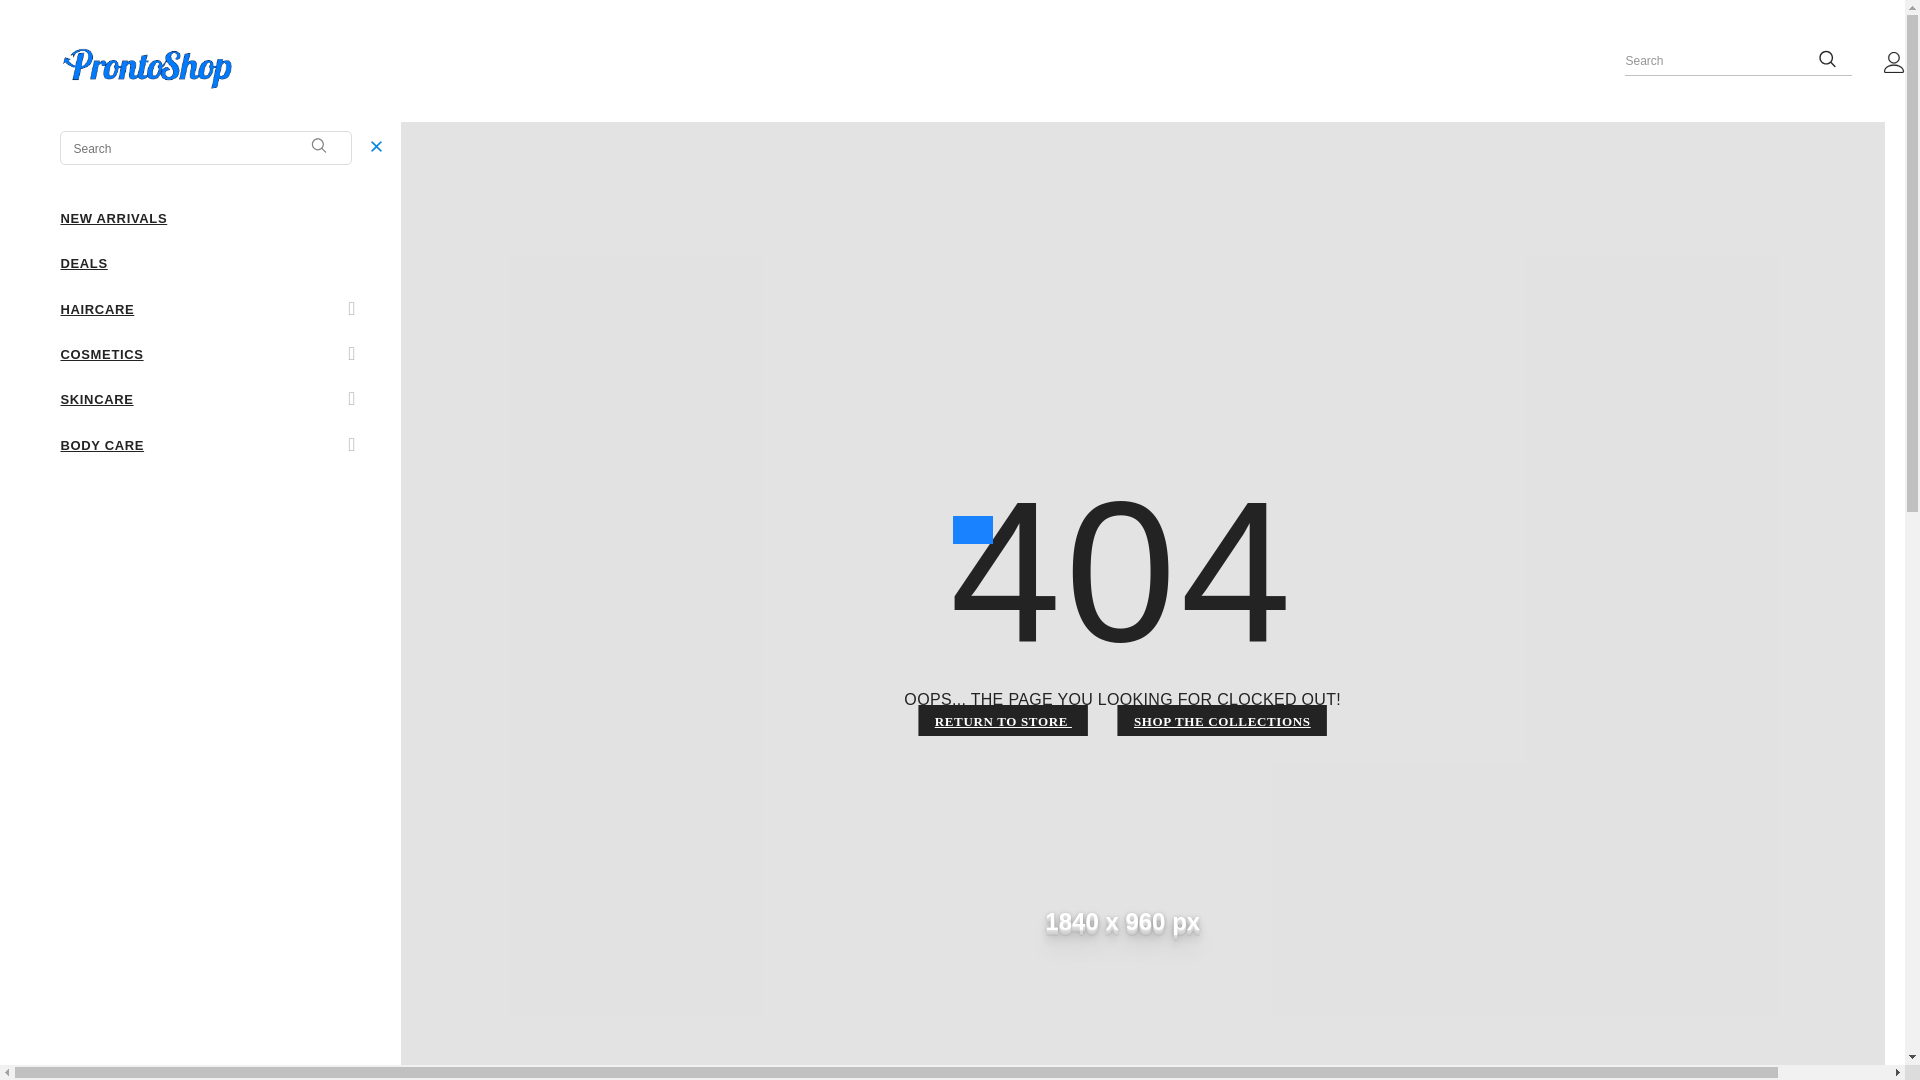 The image size is (1920, 1080). Describe the element at coordinates (1004, 720) in the screenshot. I see `RETURN TO STORE` at that location.